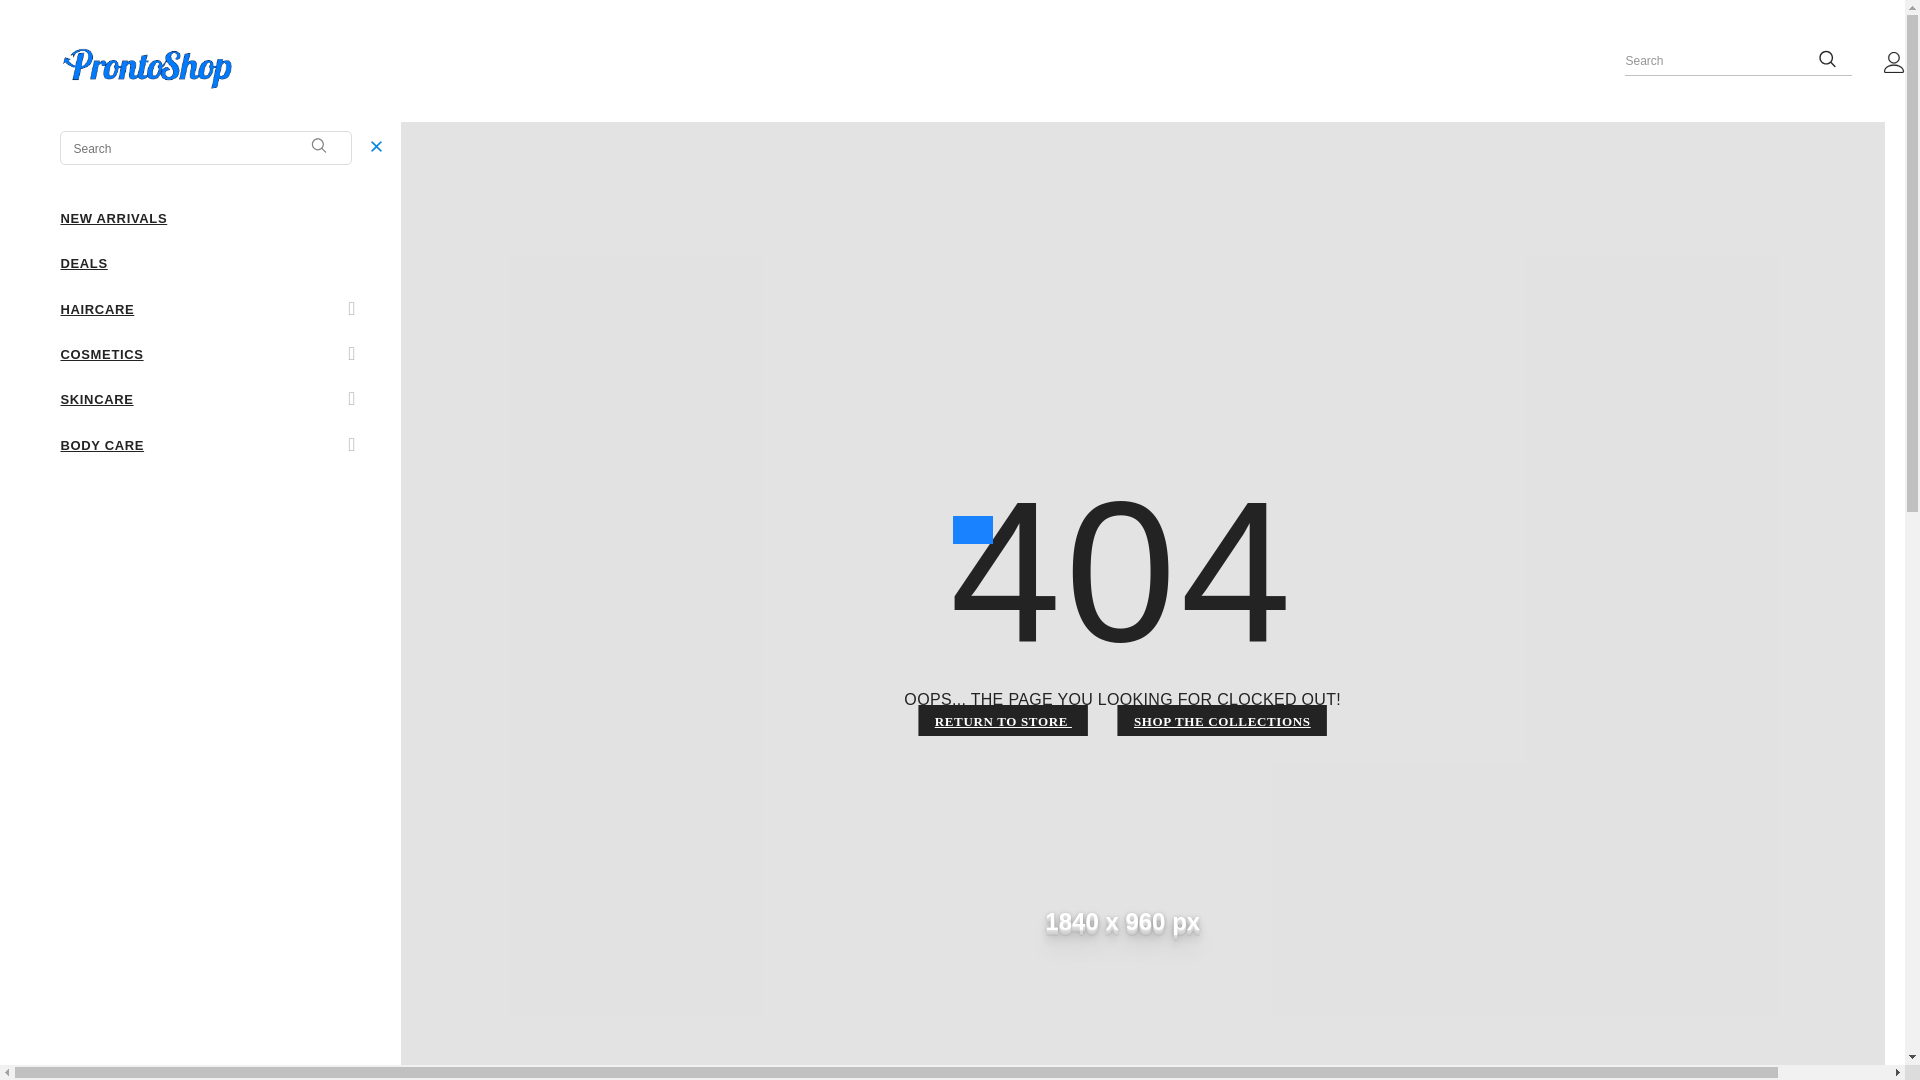 The image size is (1920, 1080). Describe the element at coordinates (1004, 720) in the screenshot. I see `RETURN TO STORE` at that location.